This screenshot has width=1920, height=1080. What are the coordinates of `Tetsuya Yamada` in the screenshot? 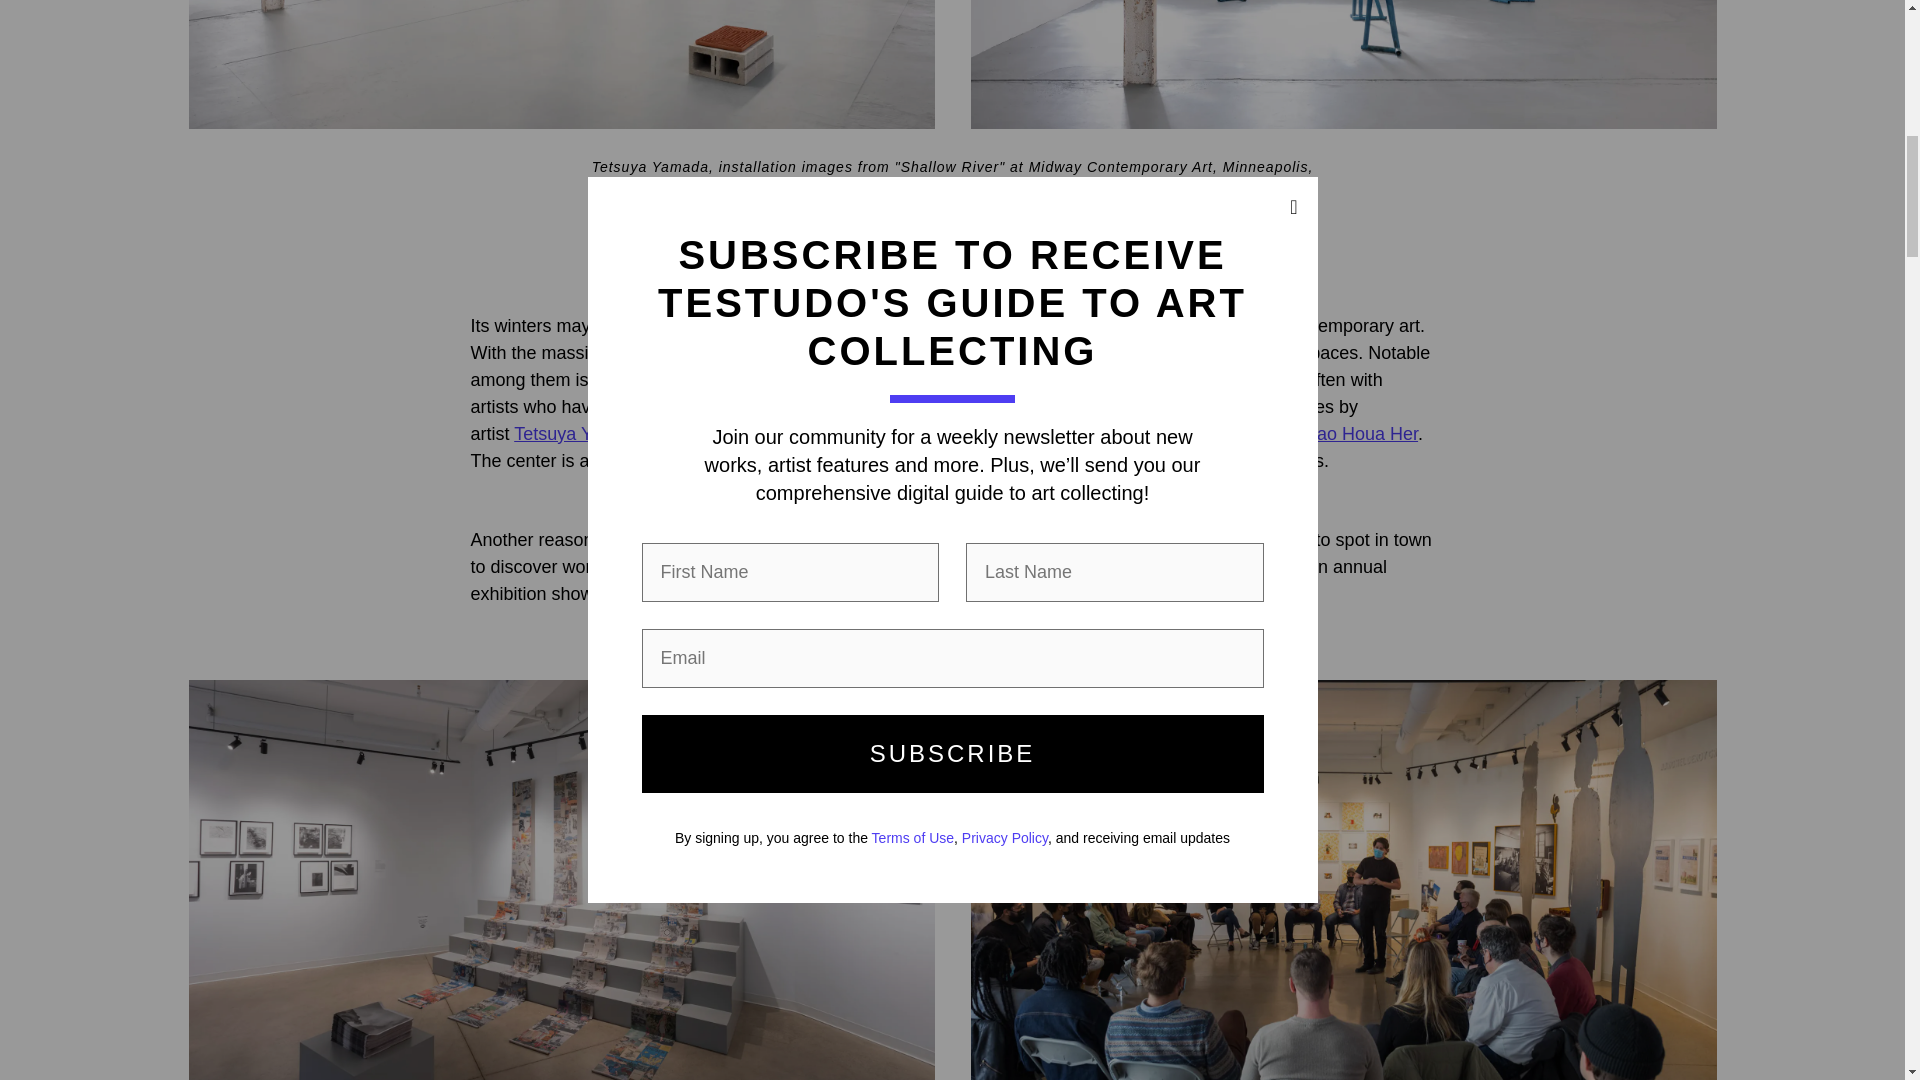 It's located at (580, 434).